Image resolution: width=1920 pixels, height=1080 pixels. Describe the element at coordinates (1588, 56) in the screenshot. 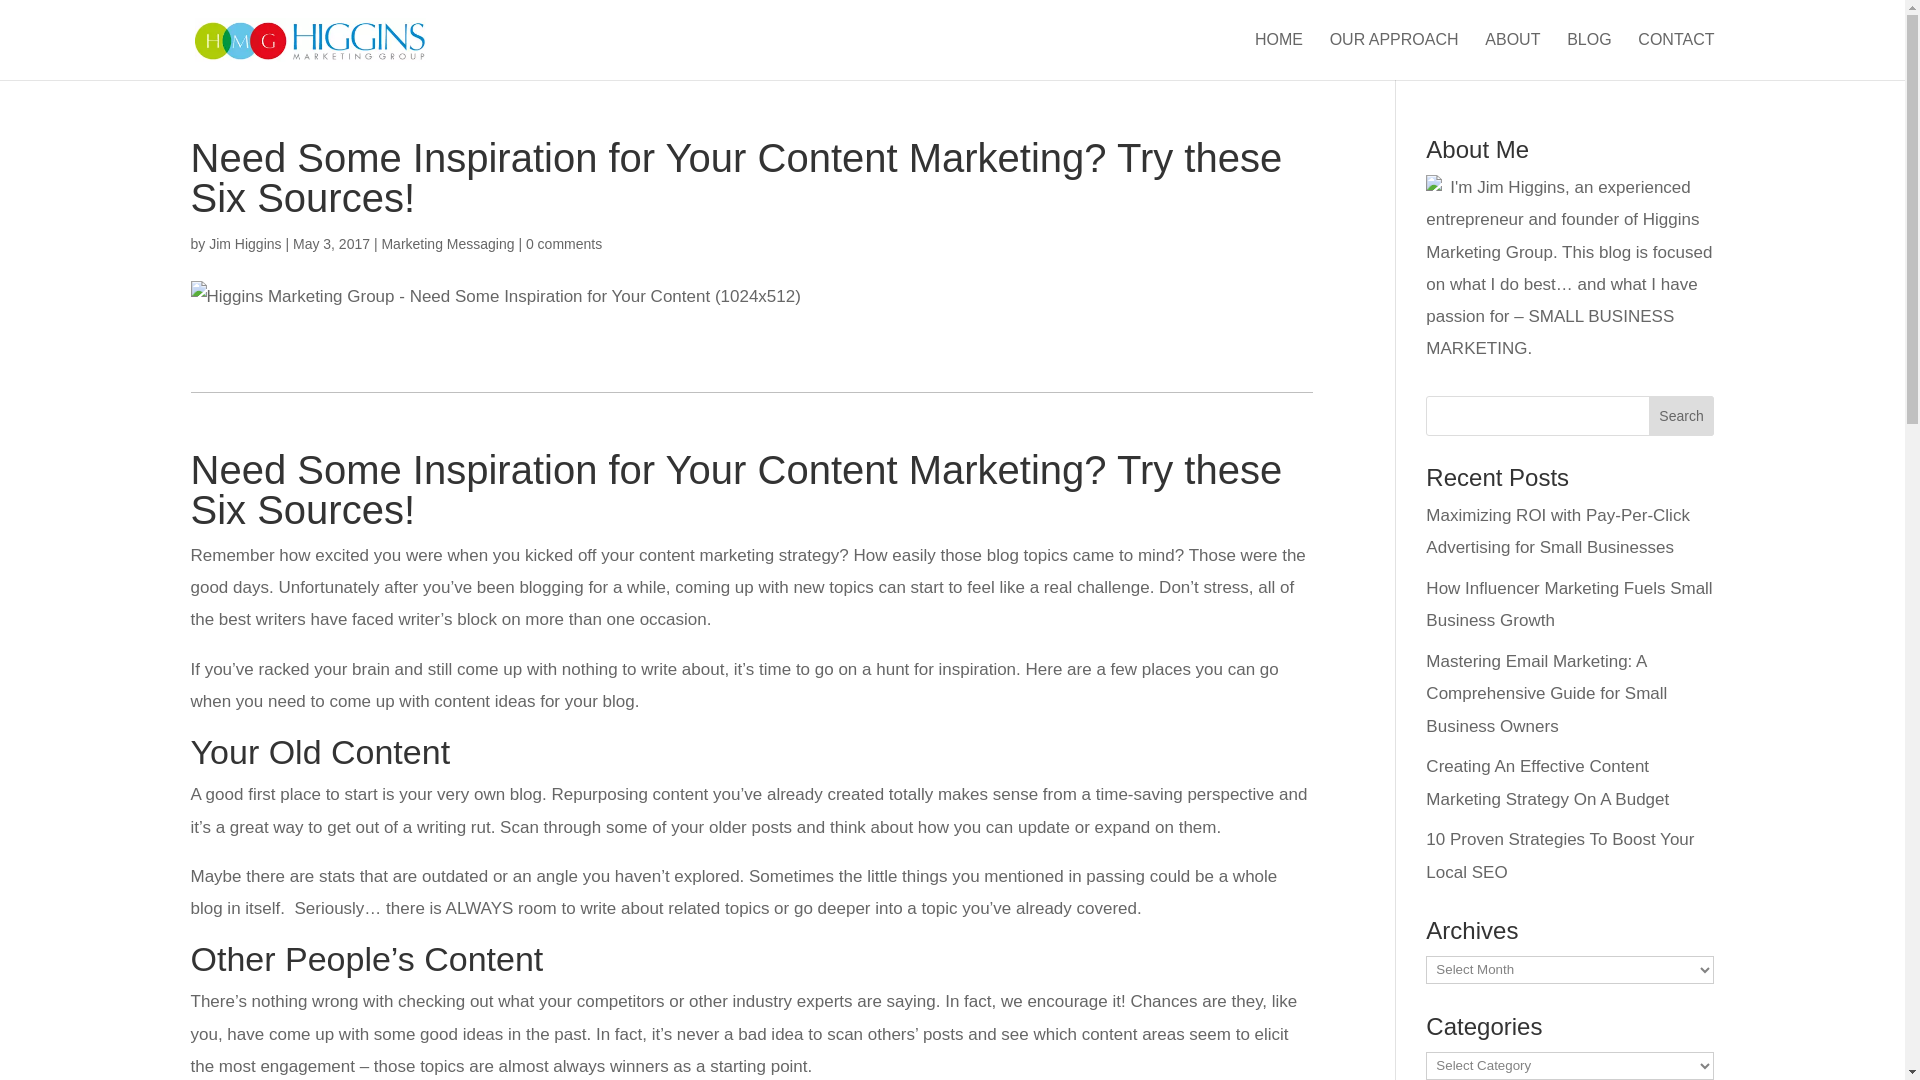

I see `BLOG` at that location.